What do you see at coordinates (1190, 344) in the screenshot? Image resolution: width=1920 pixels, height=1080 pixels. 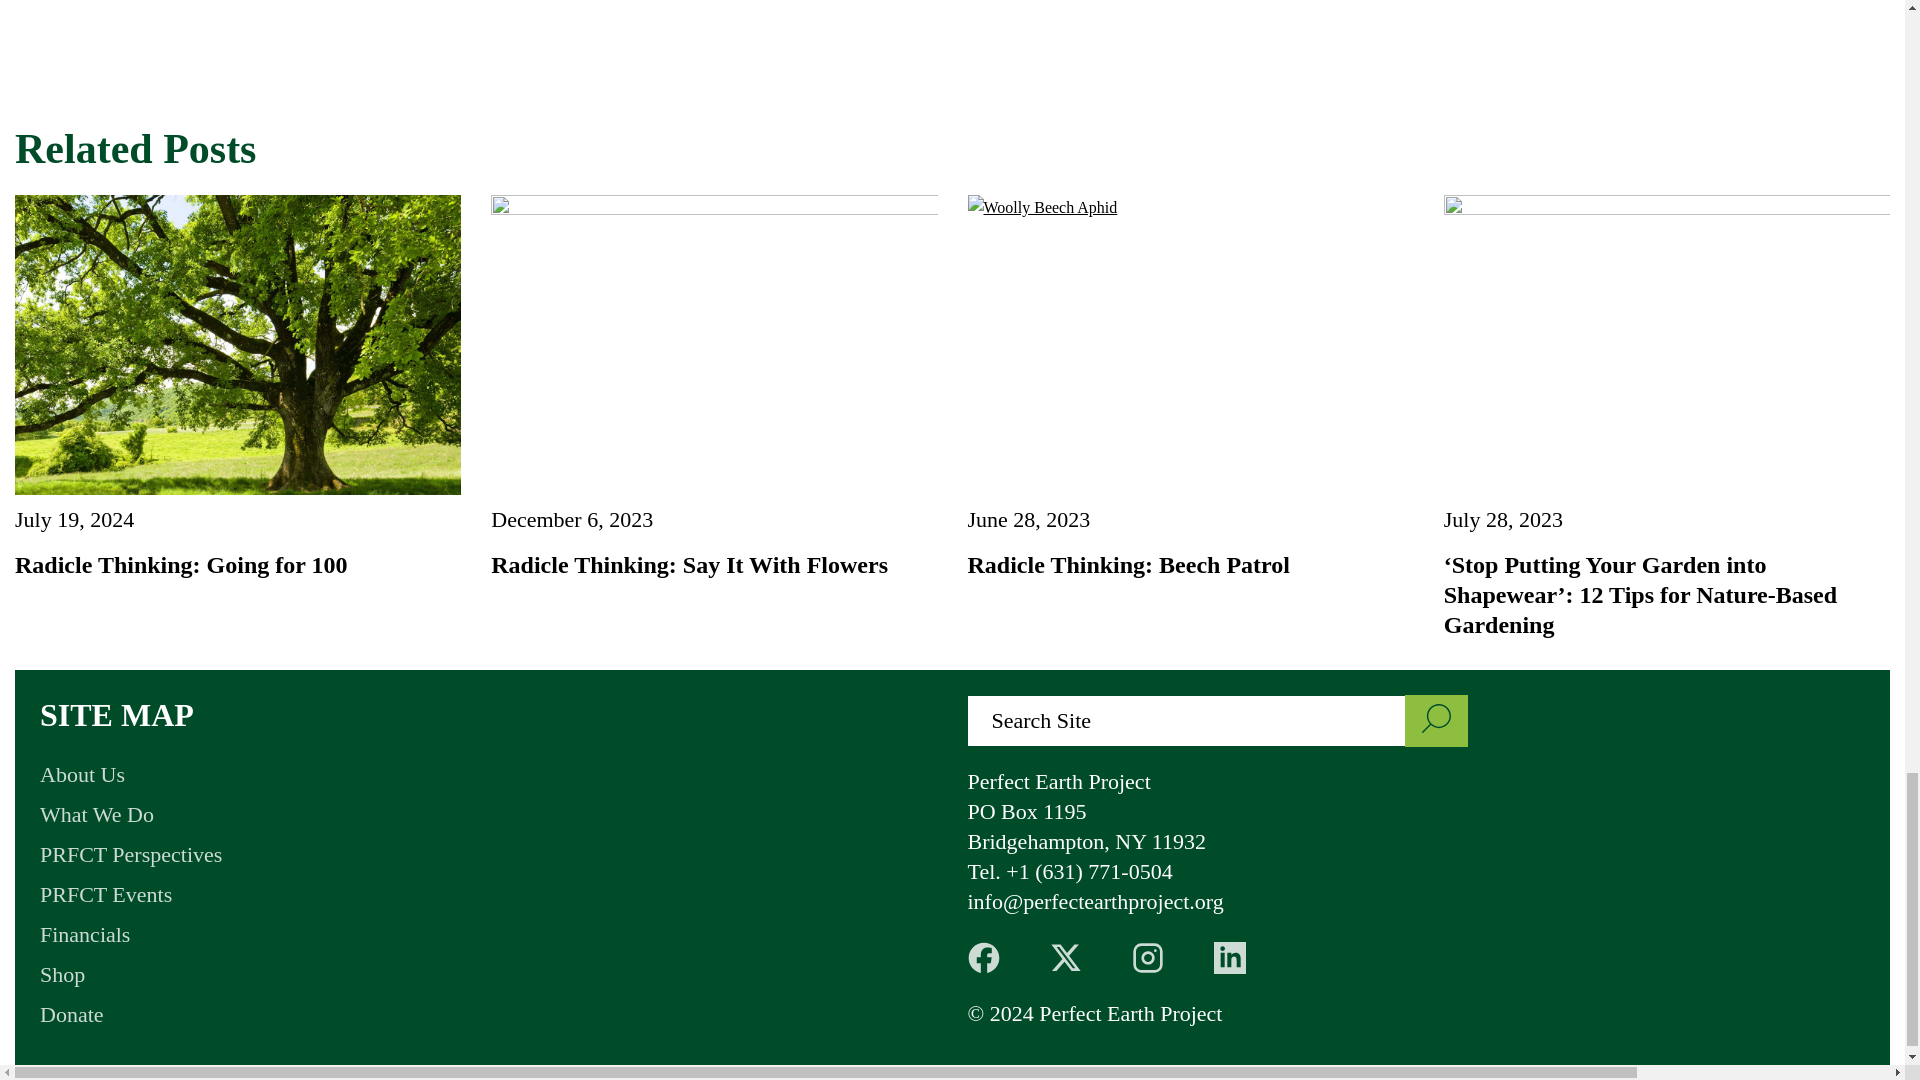 I see `Radicle Thinking: Beech Patrol` at bounding box center [1190, 344].